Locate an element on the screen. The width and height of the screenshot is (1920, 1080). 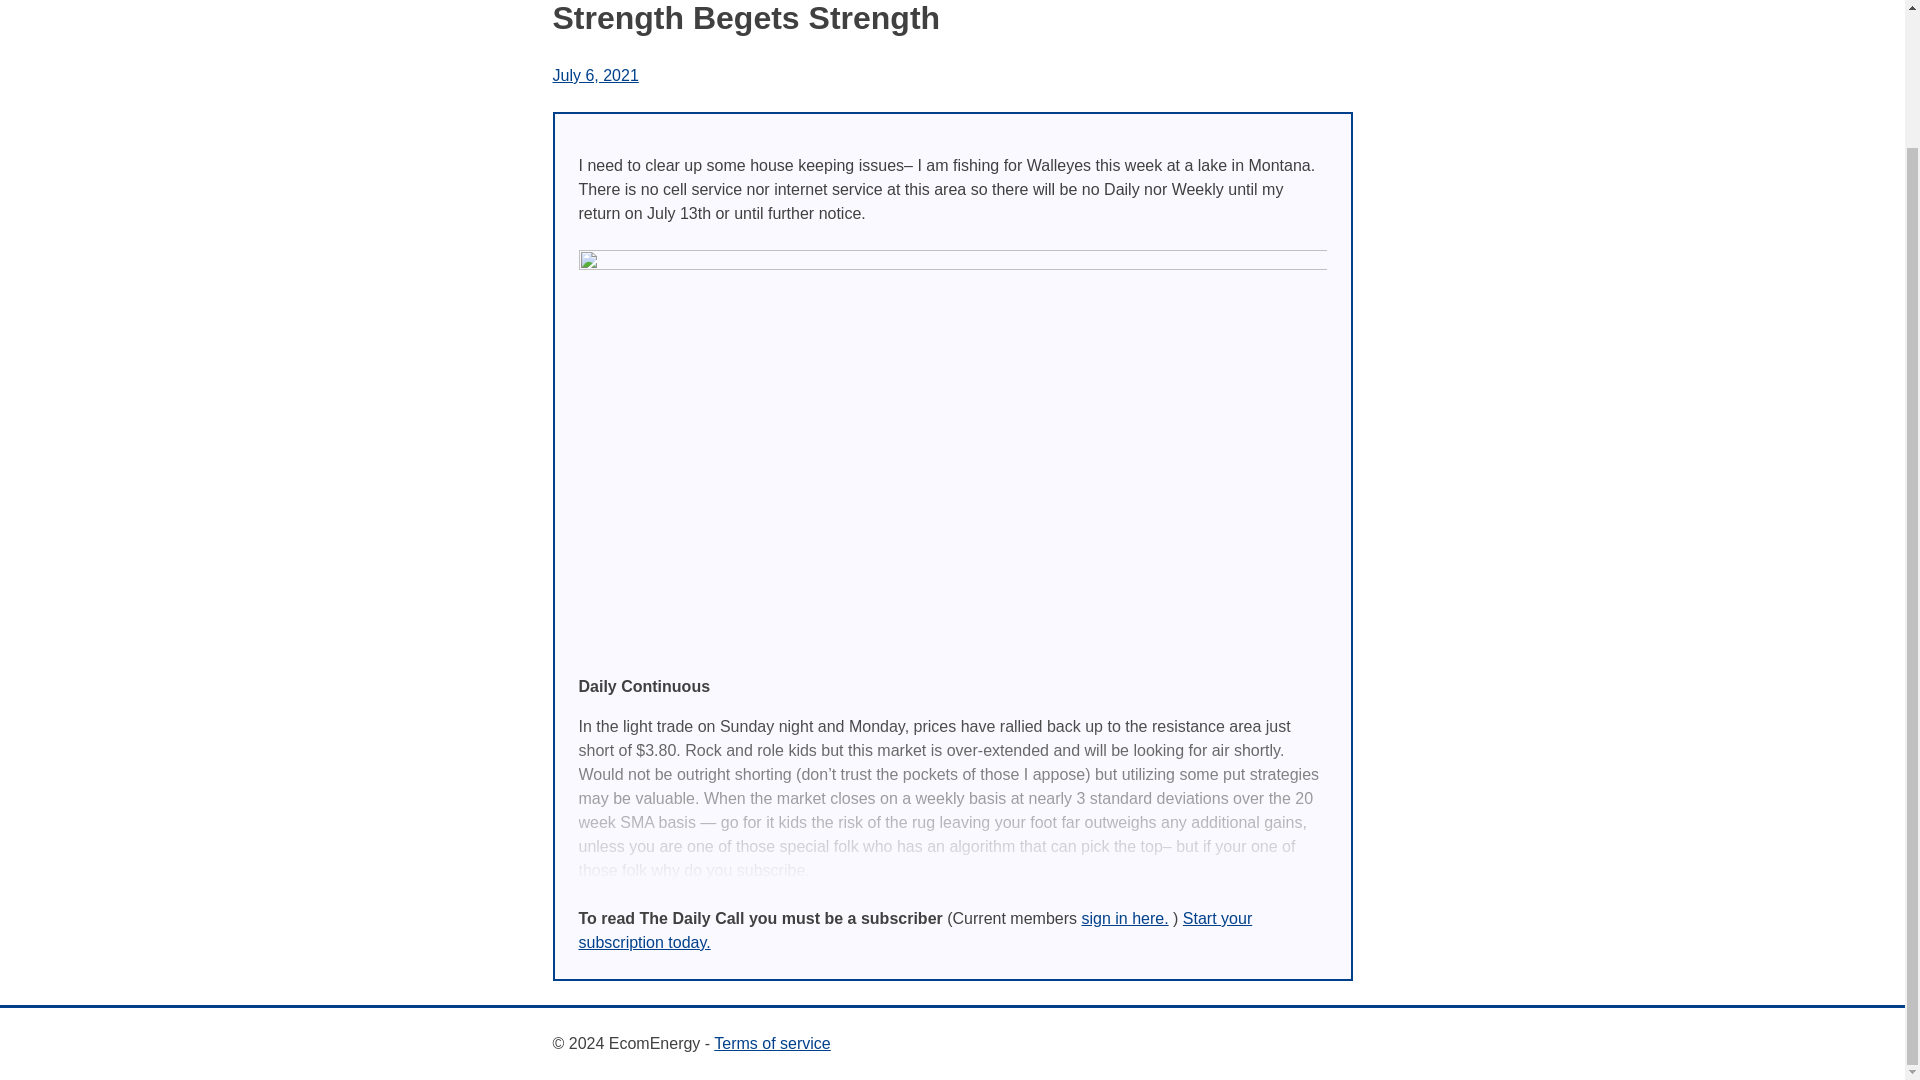
Terms of service is located at coordinates (772, 1042).